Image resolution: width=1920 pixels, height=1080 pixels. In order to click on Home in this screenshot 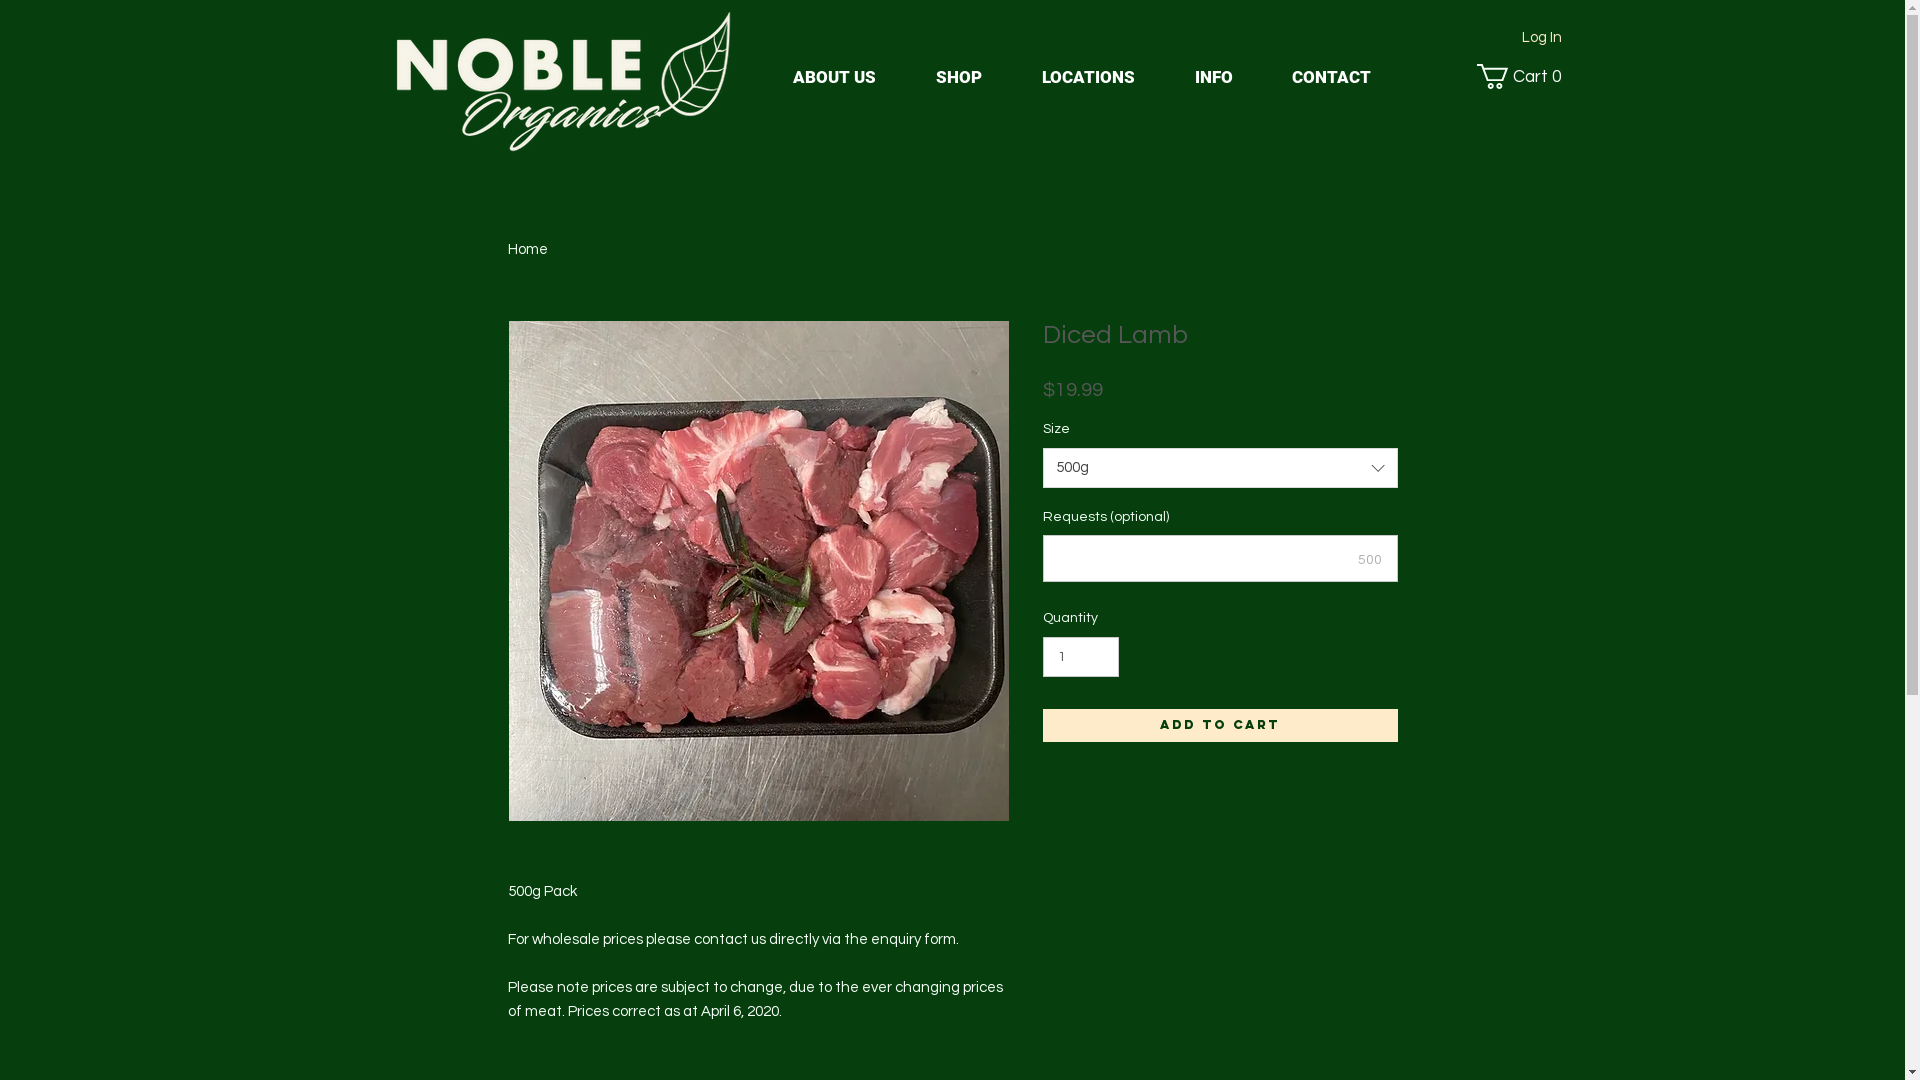, I will do `click(528, 250)`.